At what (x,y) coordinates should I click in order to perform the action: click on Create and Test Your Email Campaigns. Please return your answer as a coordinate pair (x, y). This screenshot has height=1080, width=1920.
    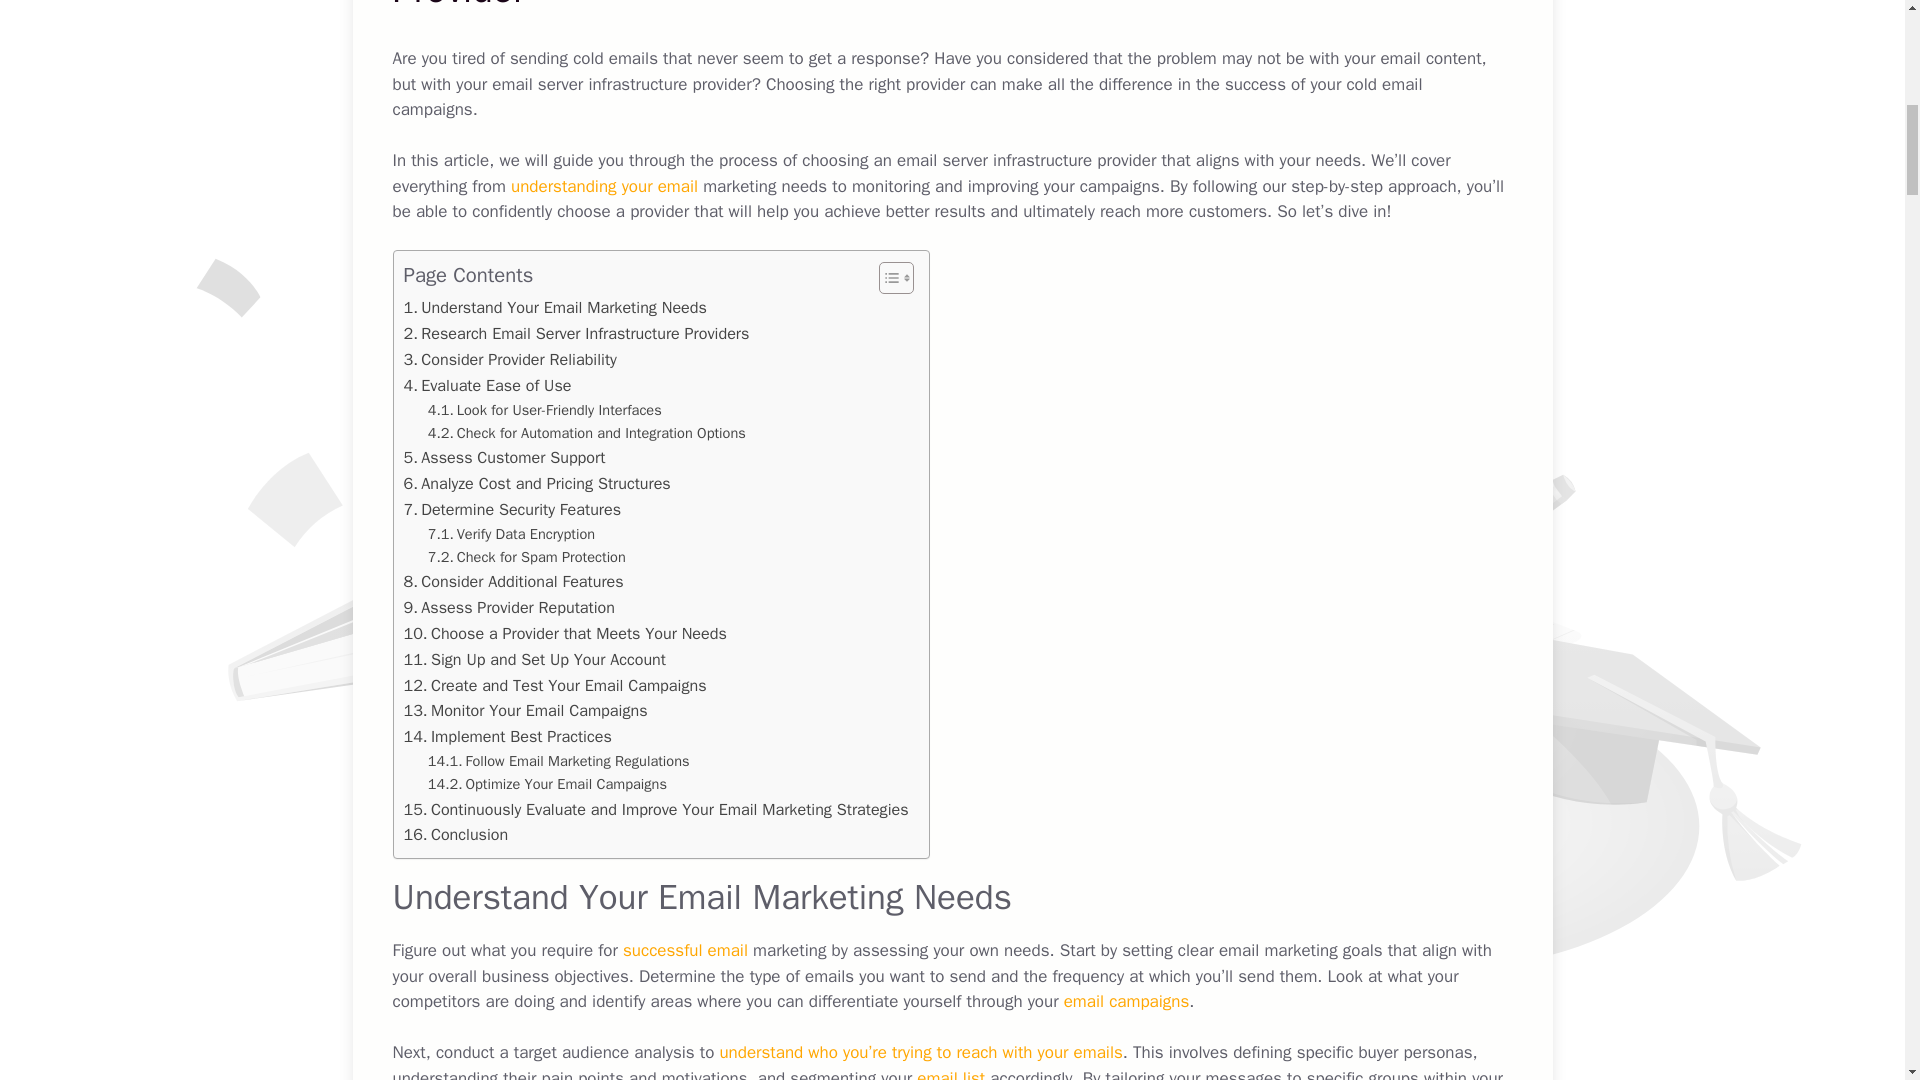
    Looking at the image, I should click on (554, 685).